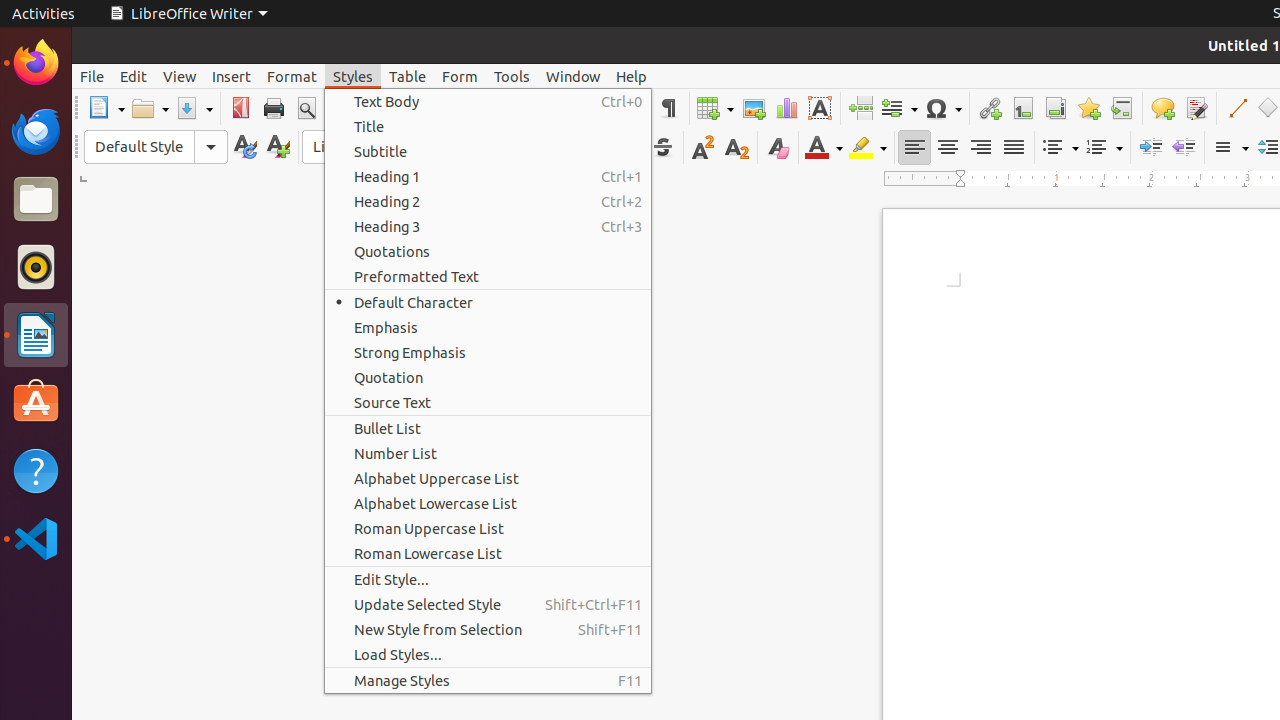 The height and width of the screenshot is (720, 1280). Describe the element at coordinates (36, 538) in the screenshot. I see `Visual Studio Code` at that location.